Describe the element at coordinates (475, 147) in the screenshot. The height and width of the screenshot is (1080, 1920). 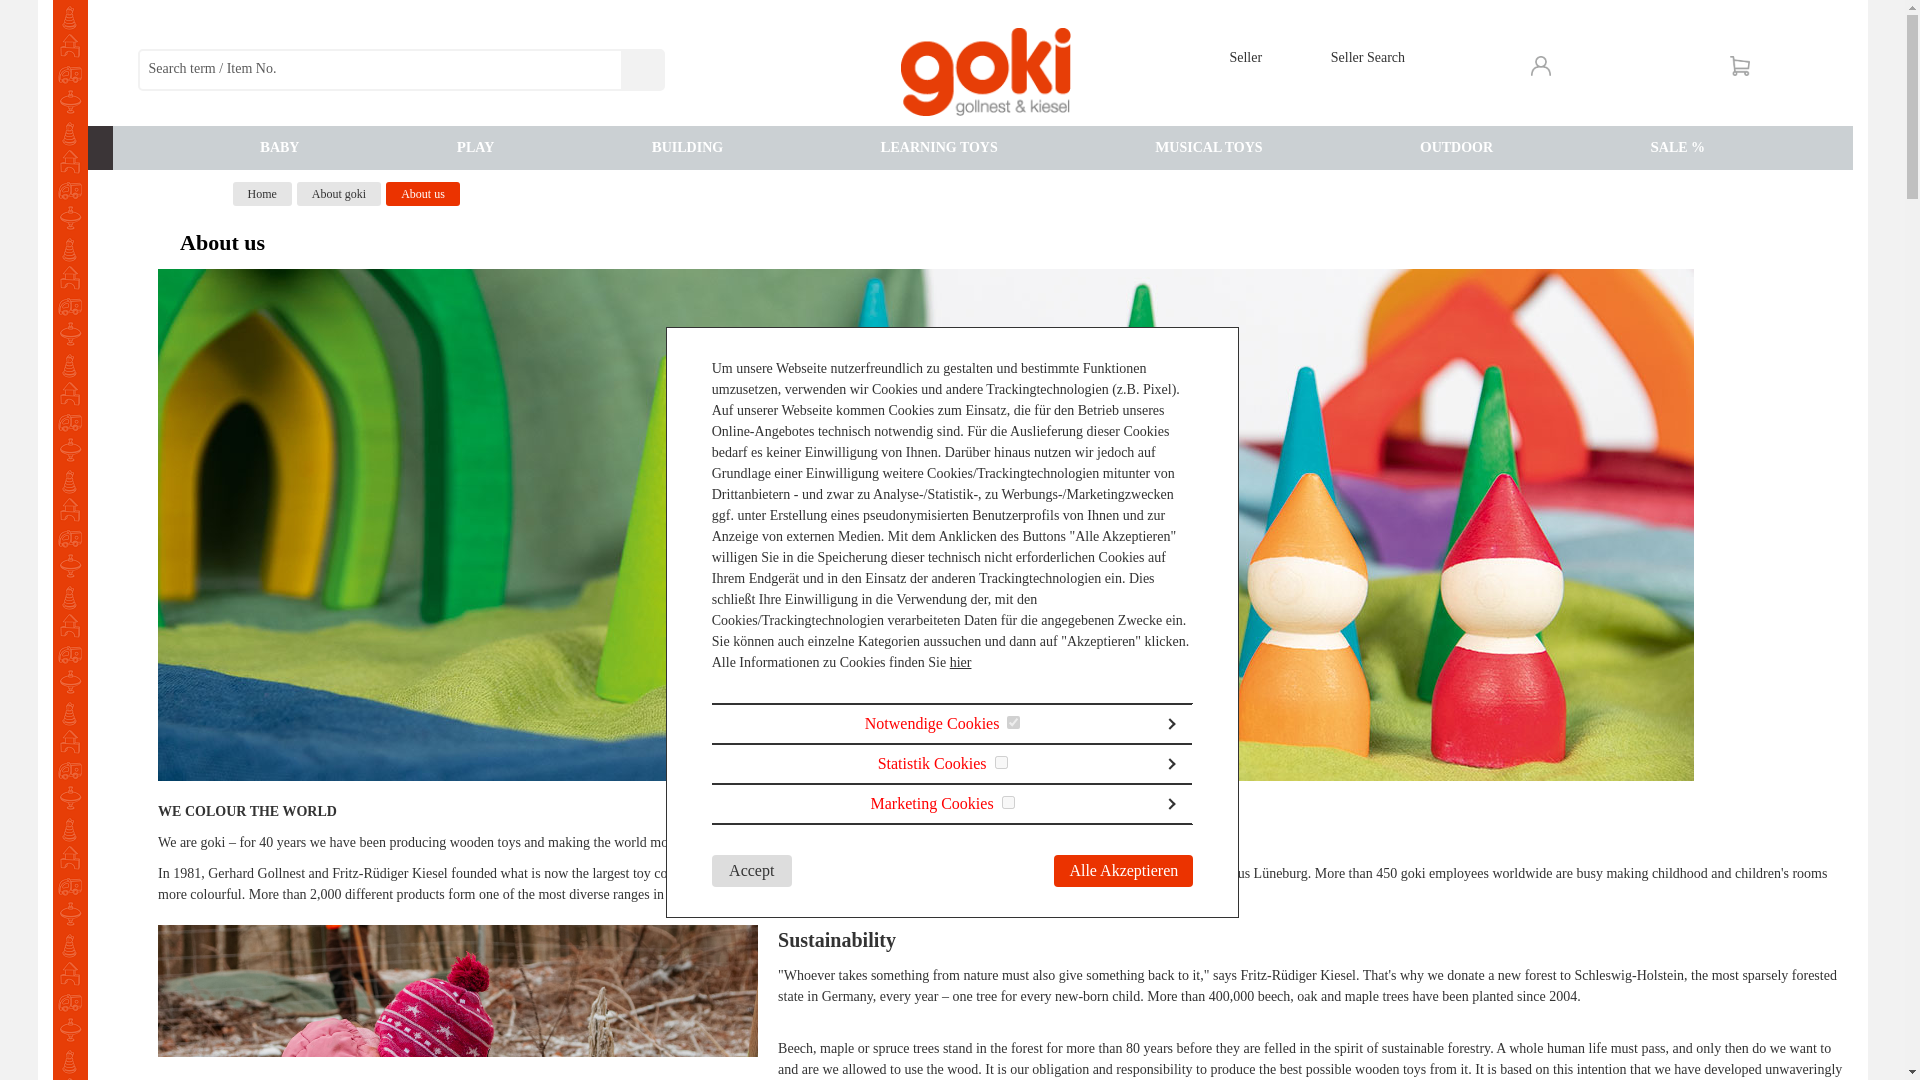
I see `PLAY` at that location.